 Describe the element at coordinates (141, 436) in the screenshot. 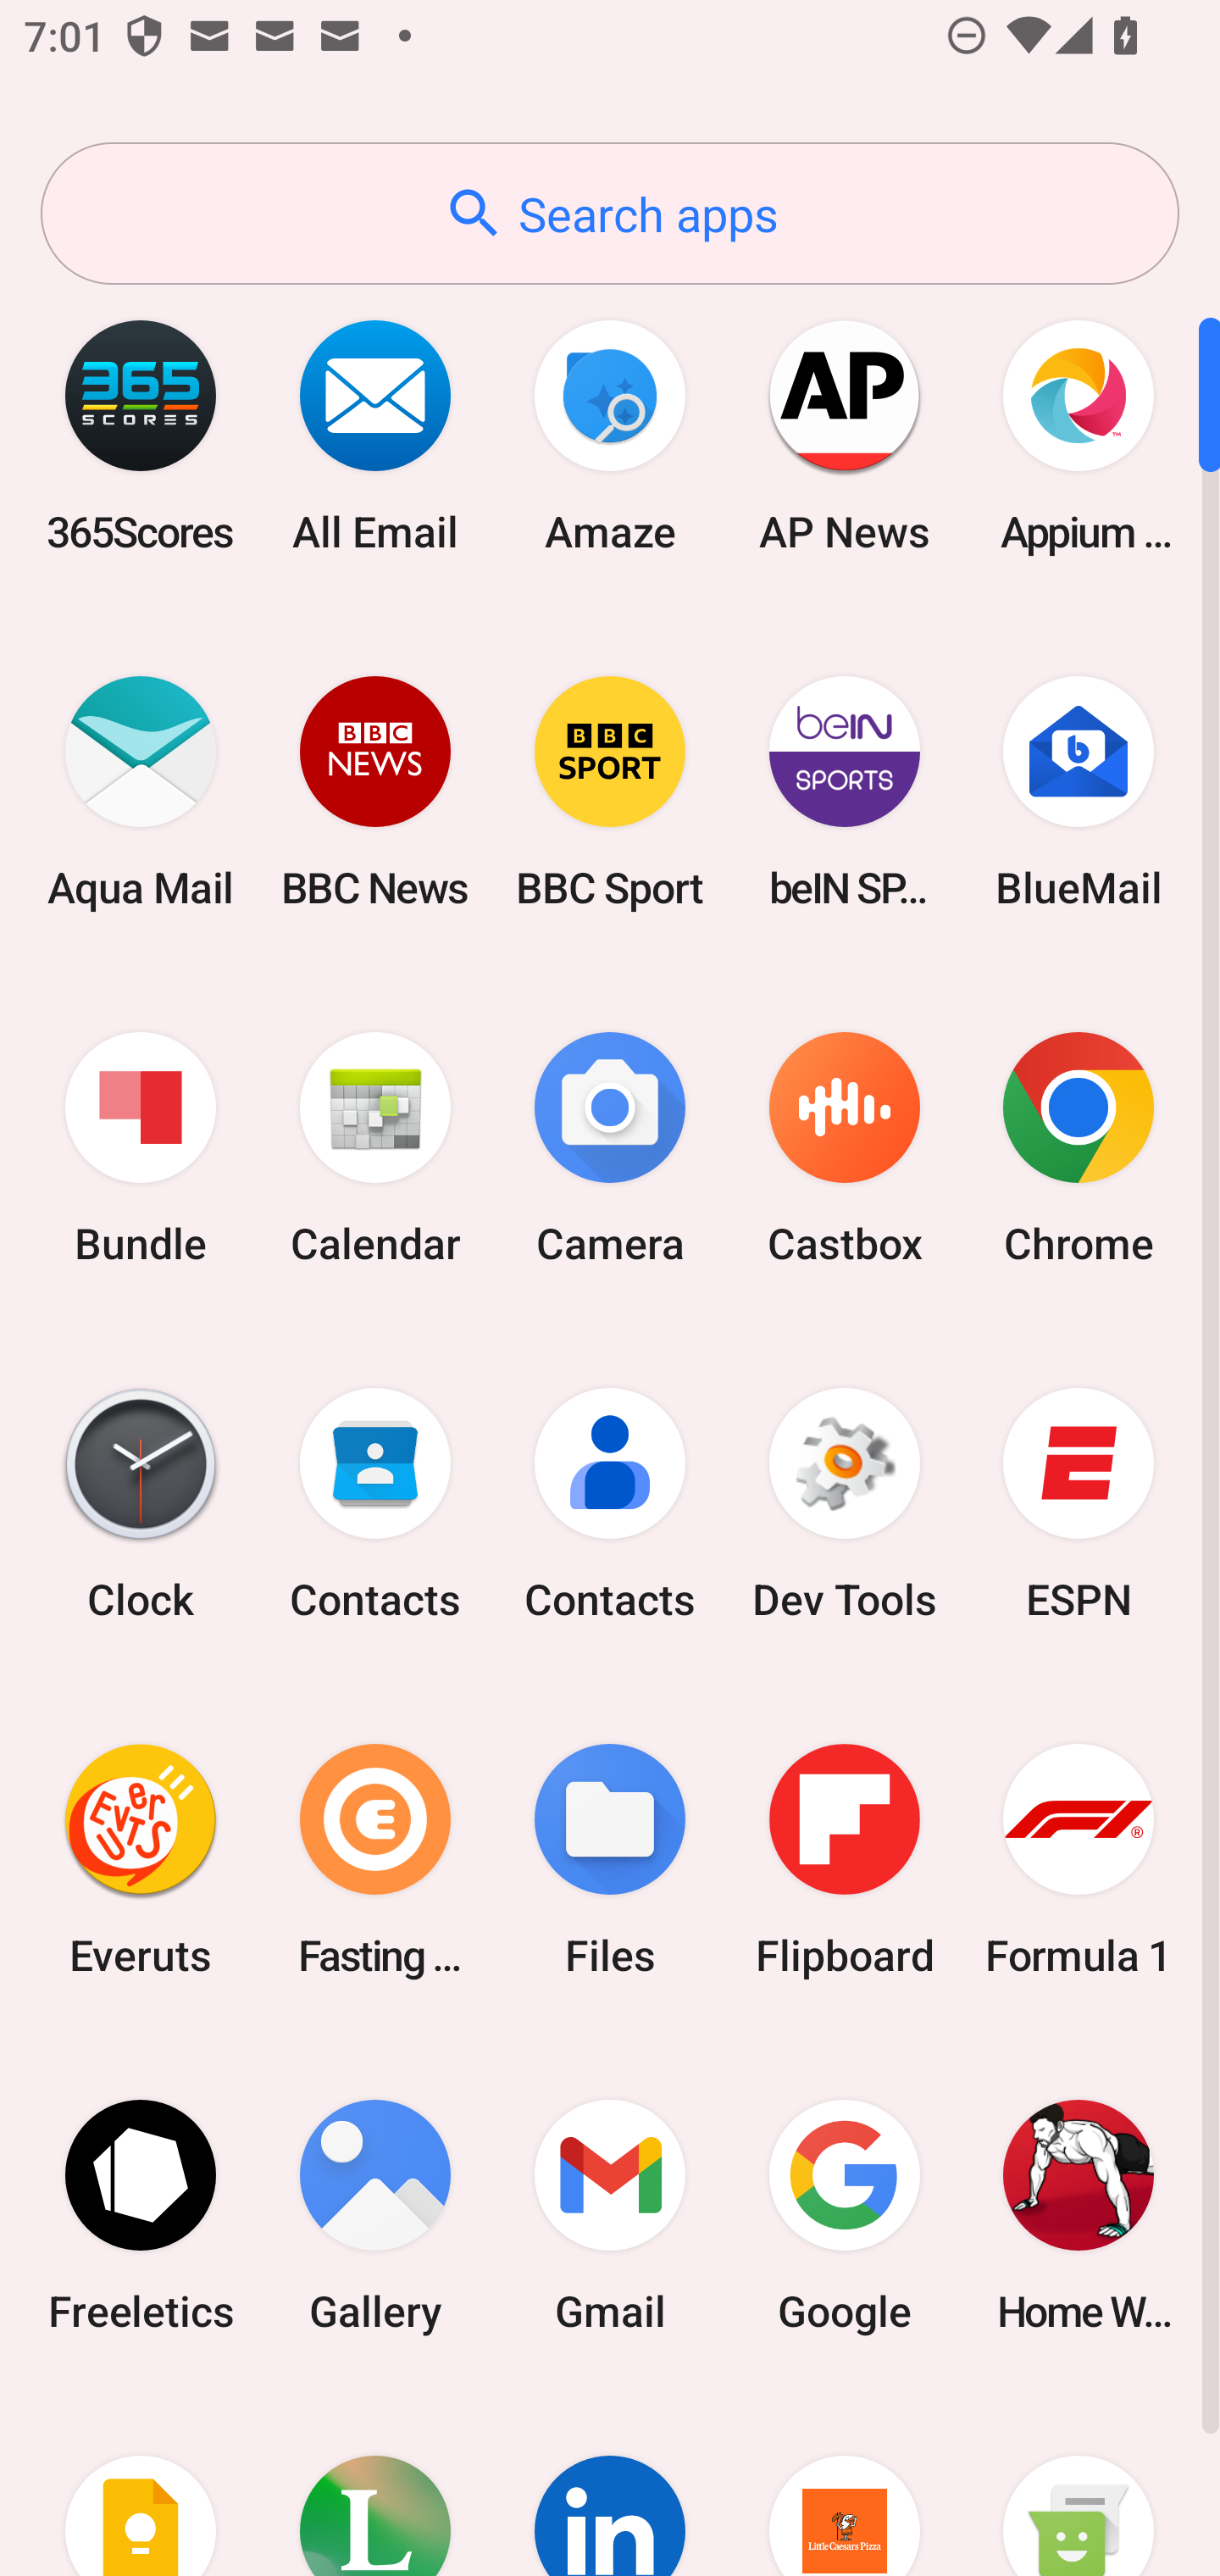

I see `365Scores` at that location.